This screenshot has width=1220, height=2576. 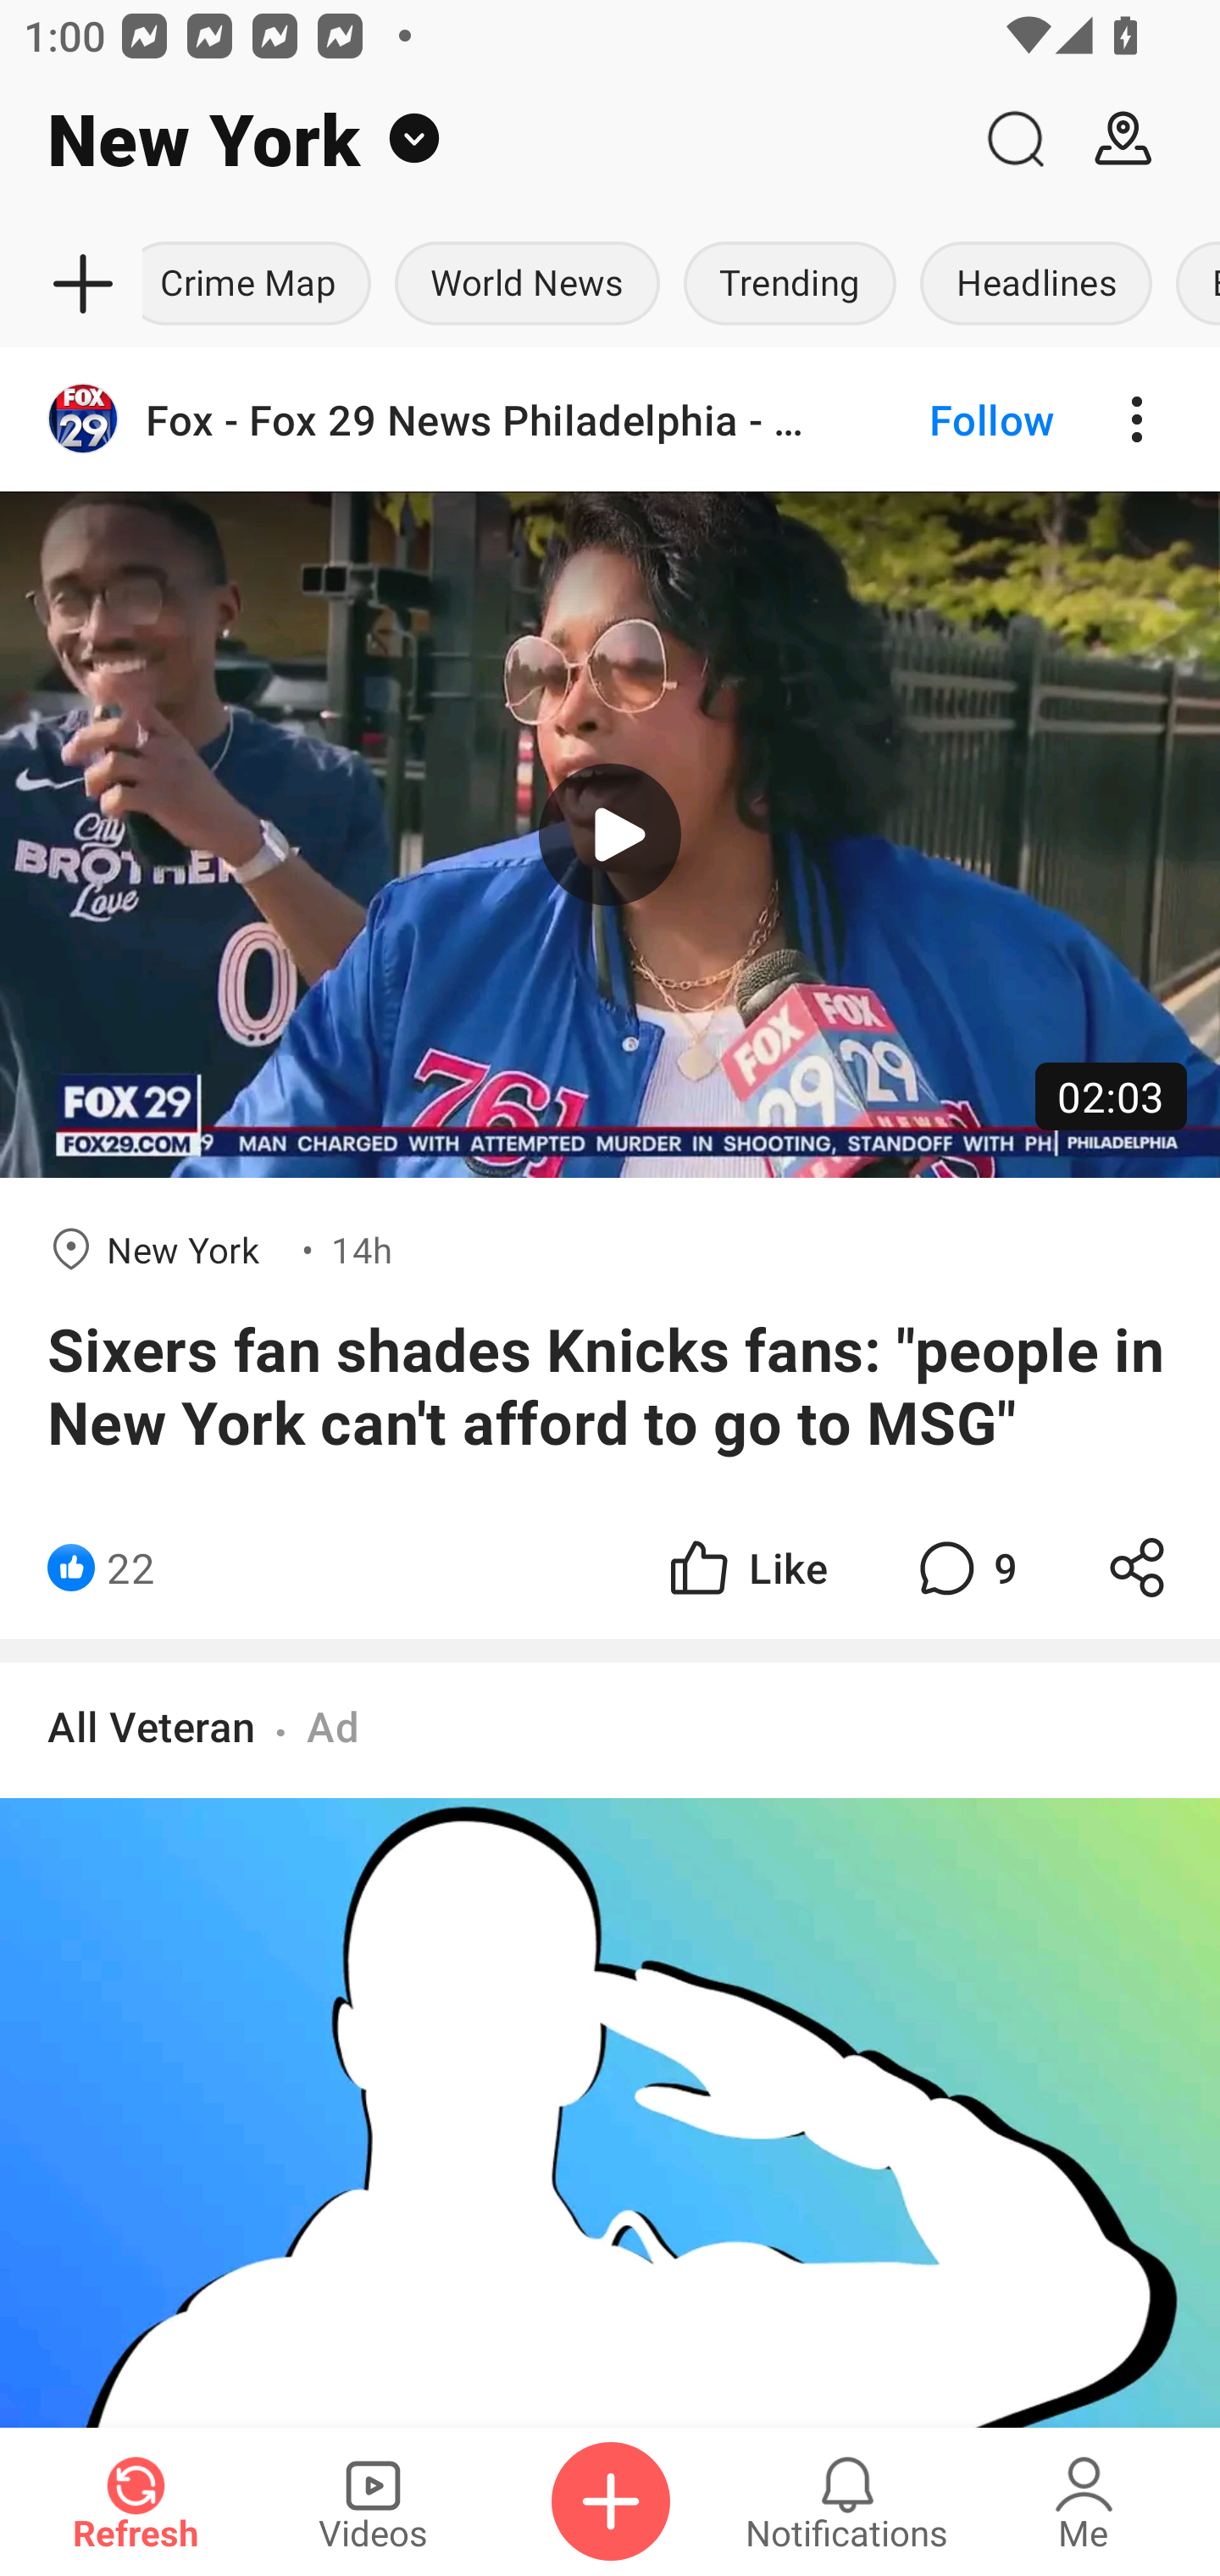 I want to click on 22, so click(x=130, y=1568).